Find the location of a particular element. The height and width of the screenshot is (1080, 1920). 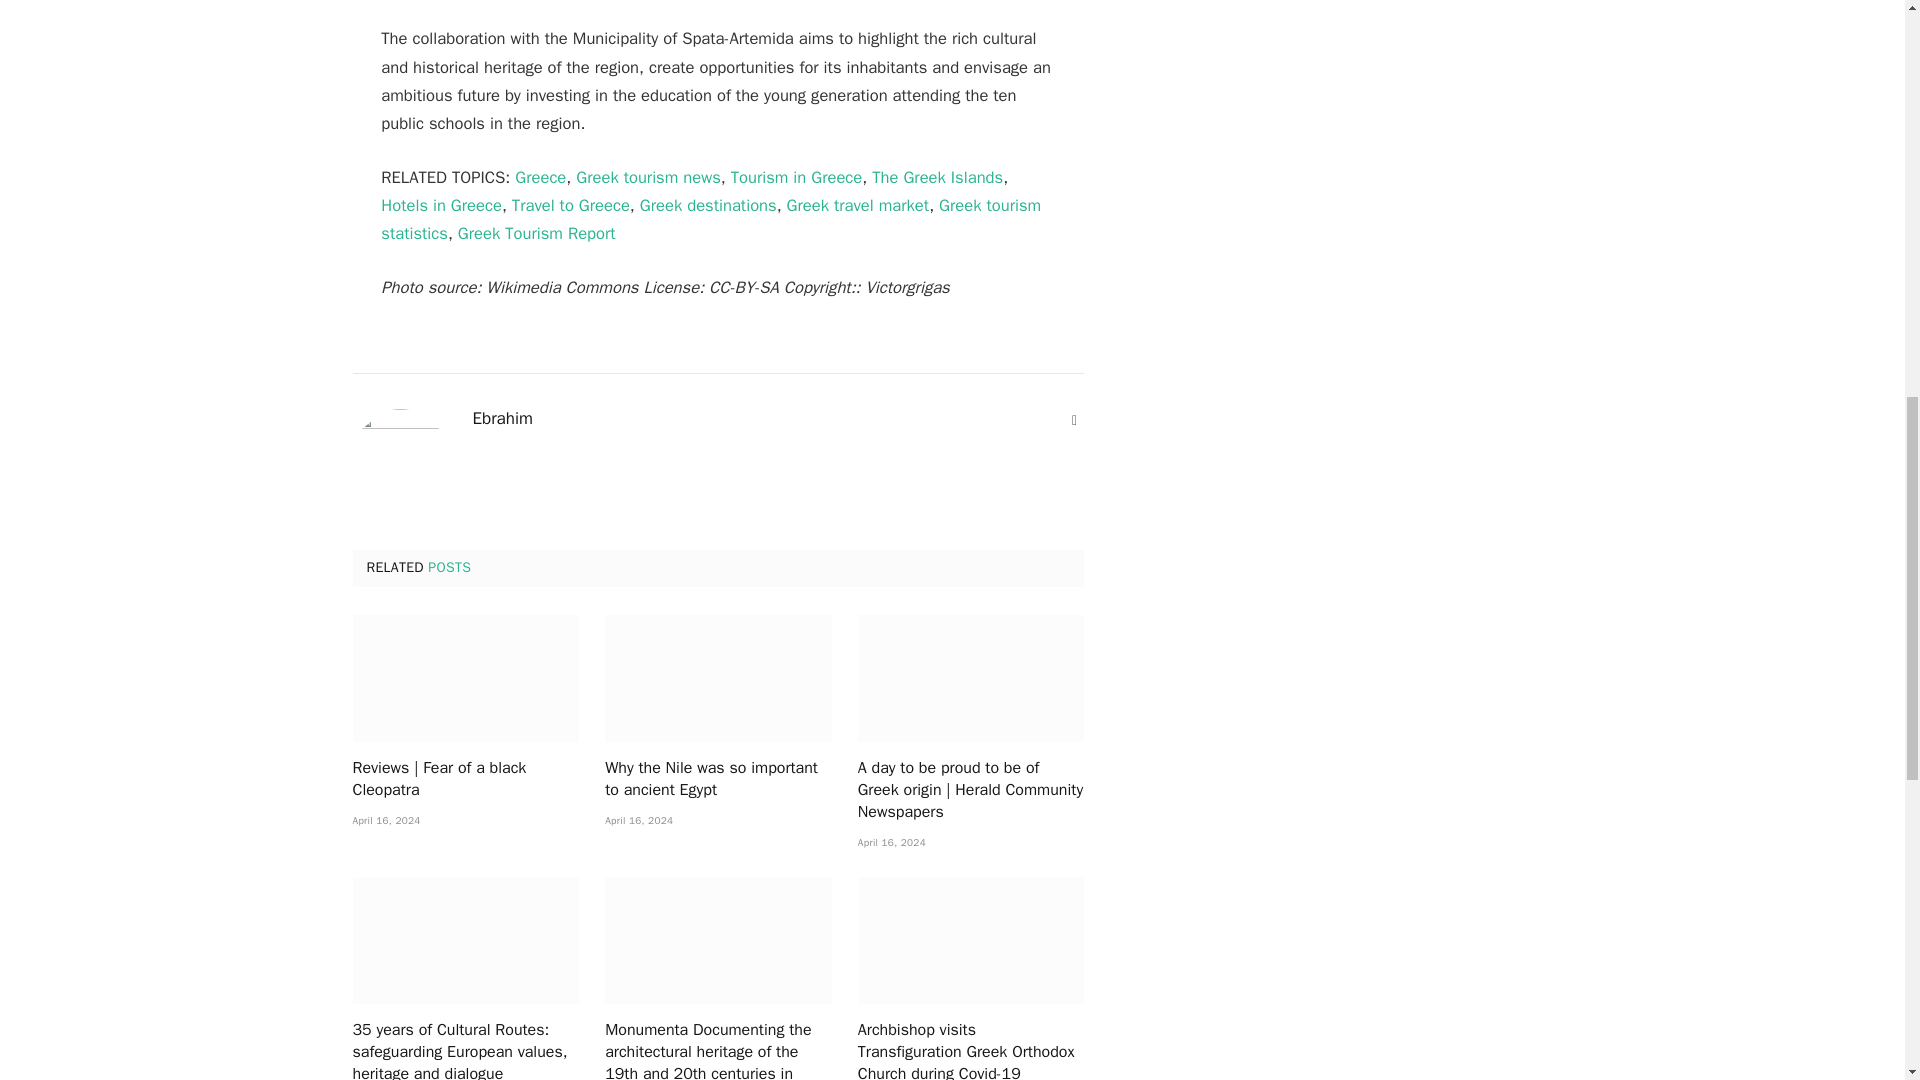

Greek travel market is located at coordinates (858, 206).